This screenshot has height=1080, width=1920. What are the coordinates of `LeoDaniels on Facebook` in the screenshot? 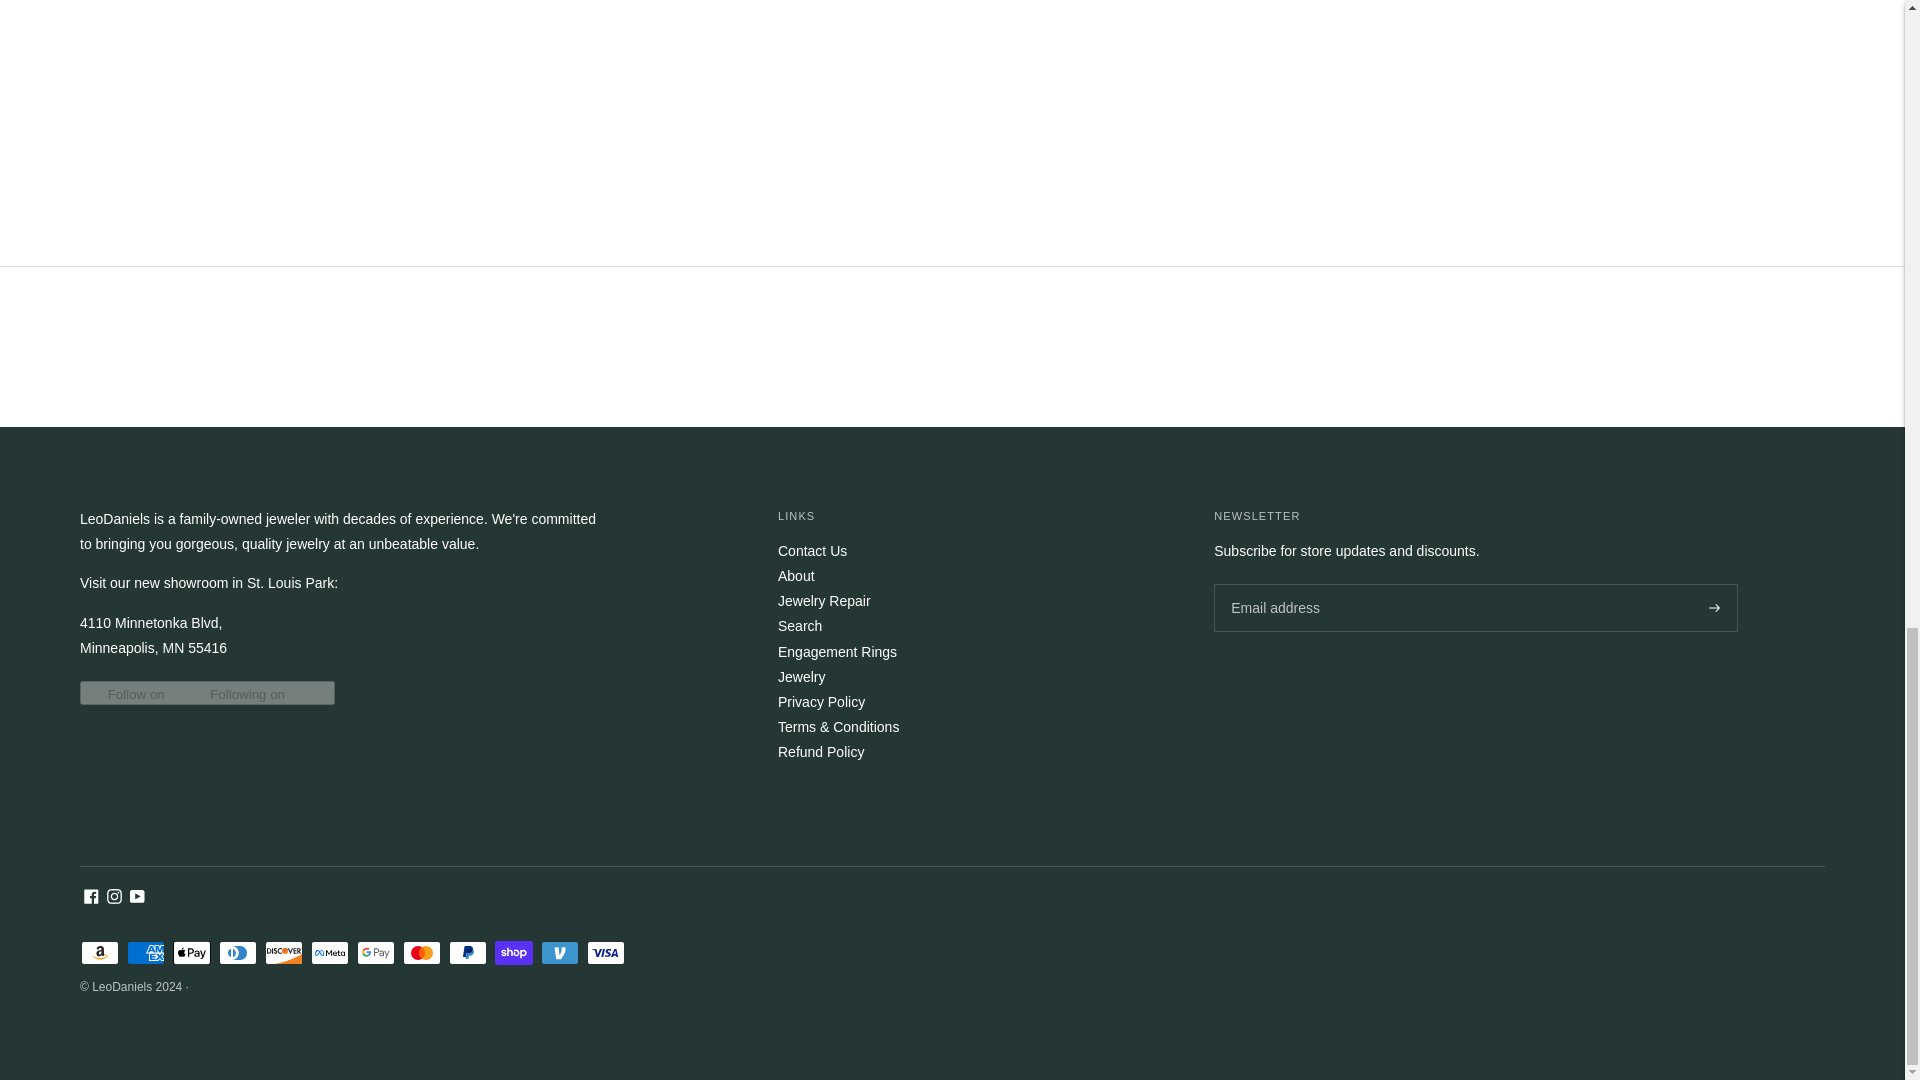 It's located at (92, 899).